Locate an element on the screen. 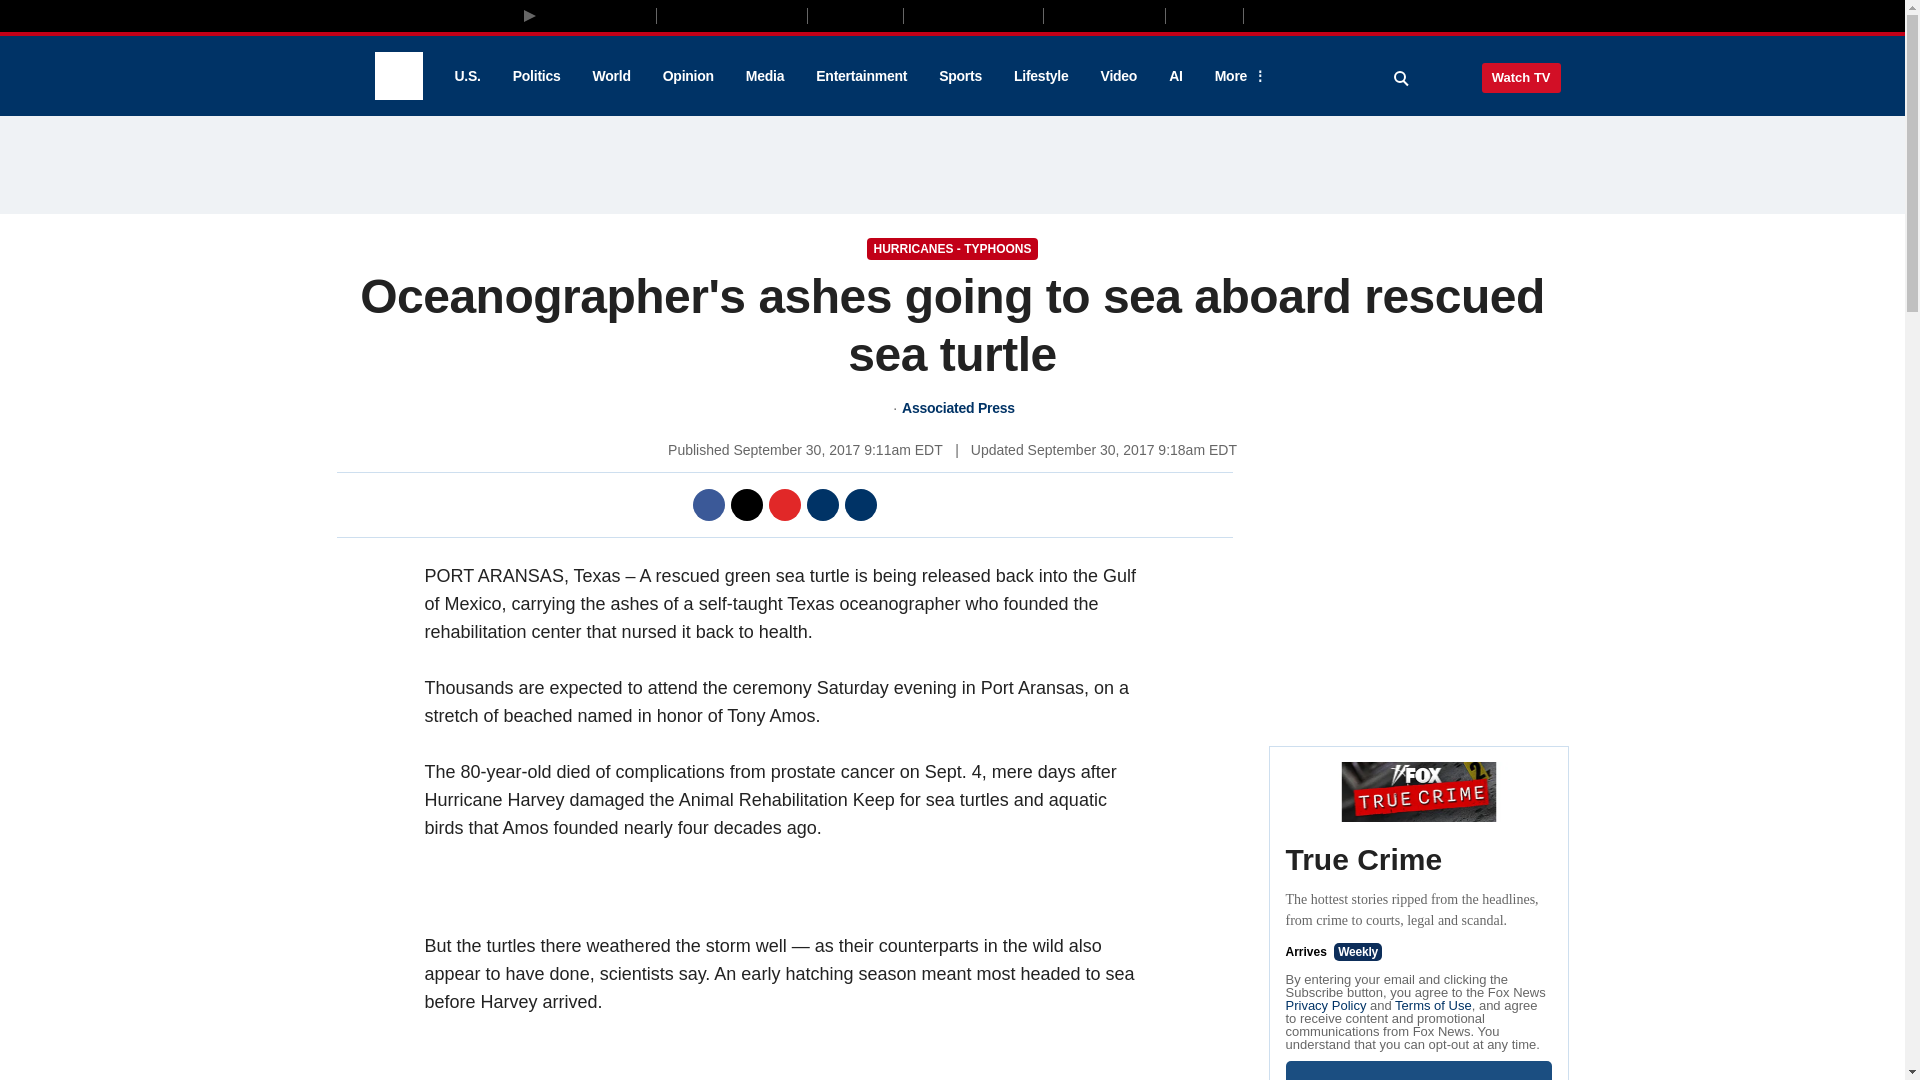  U.S. is located at coordinates (466, 76).